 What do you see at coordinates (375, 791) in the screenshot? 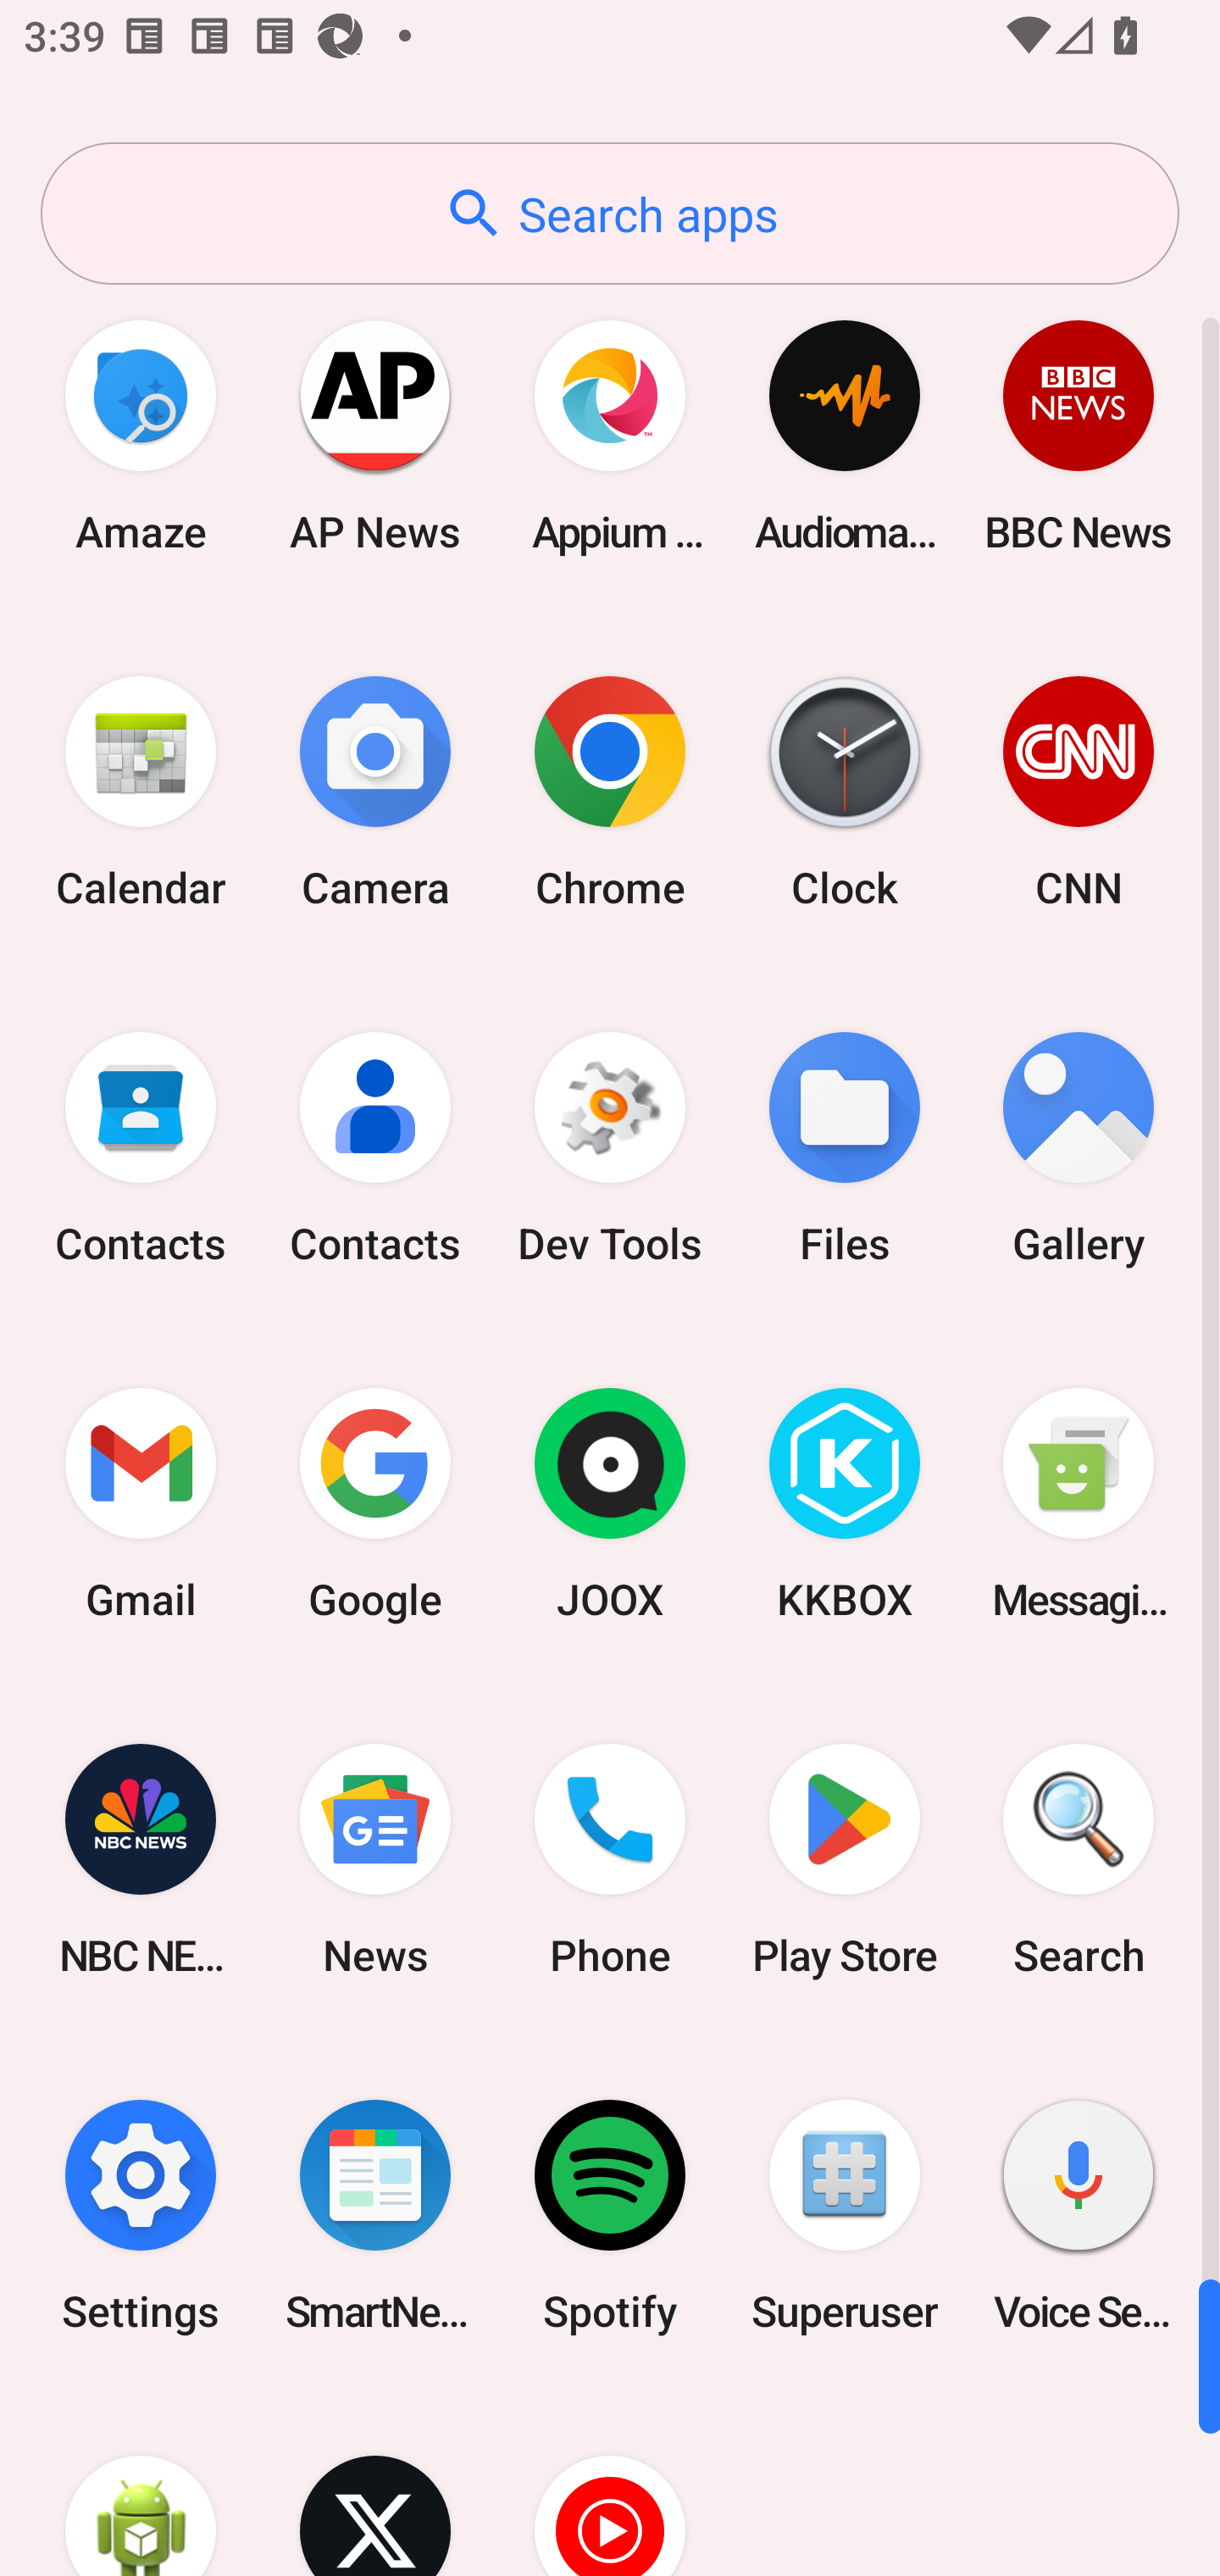
I see `Camera` at bounding box center [375, 791].